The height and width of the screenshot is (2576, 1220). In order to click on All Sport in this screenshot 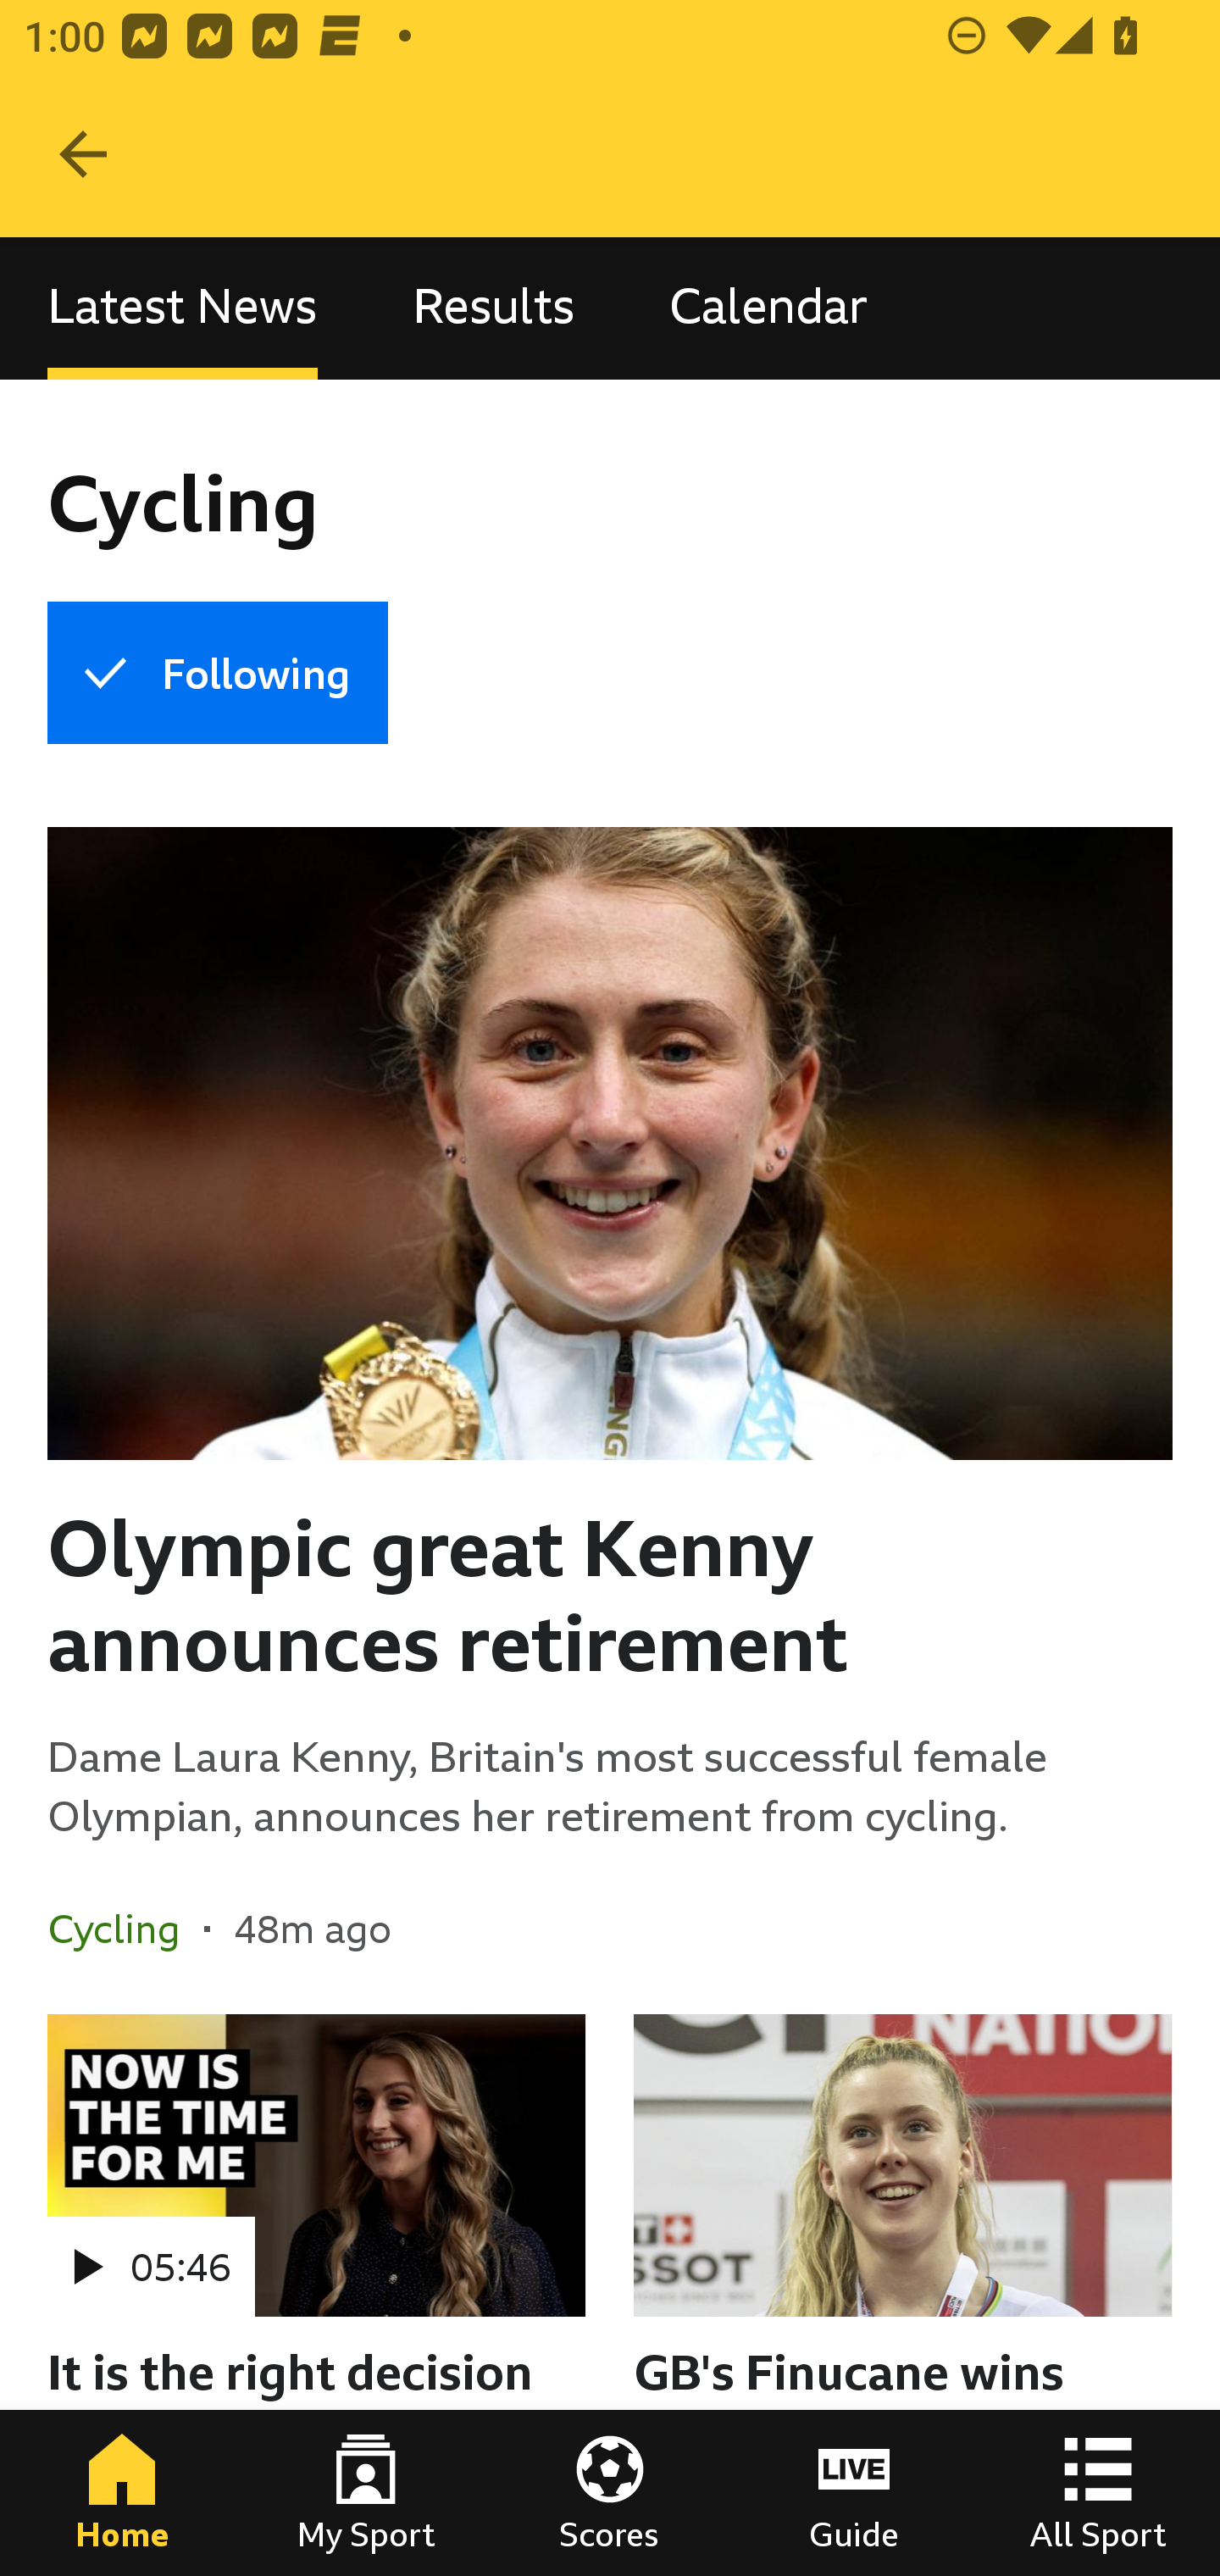, I will do `click(1098, 2493)`.